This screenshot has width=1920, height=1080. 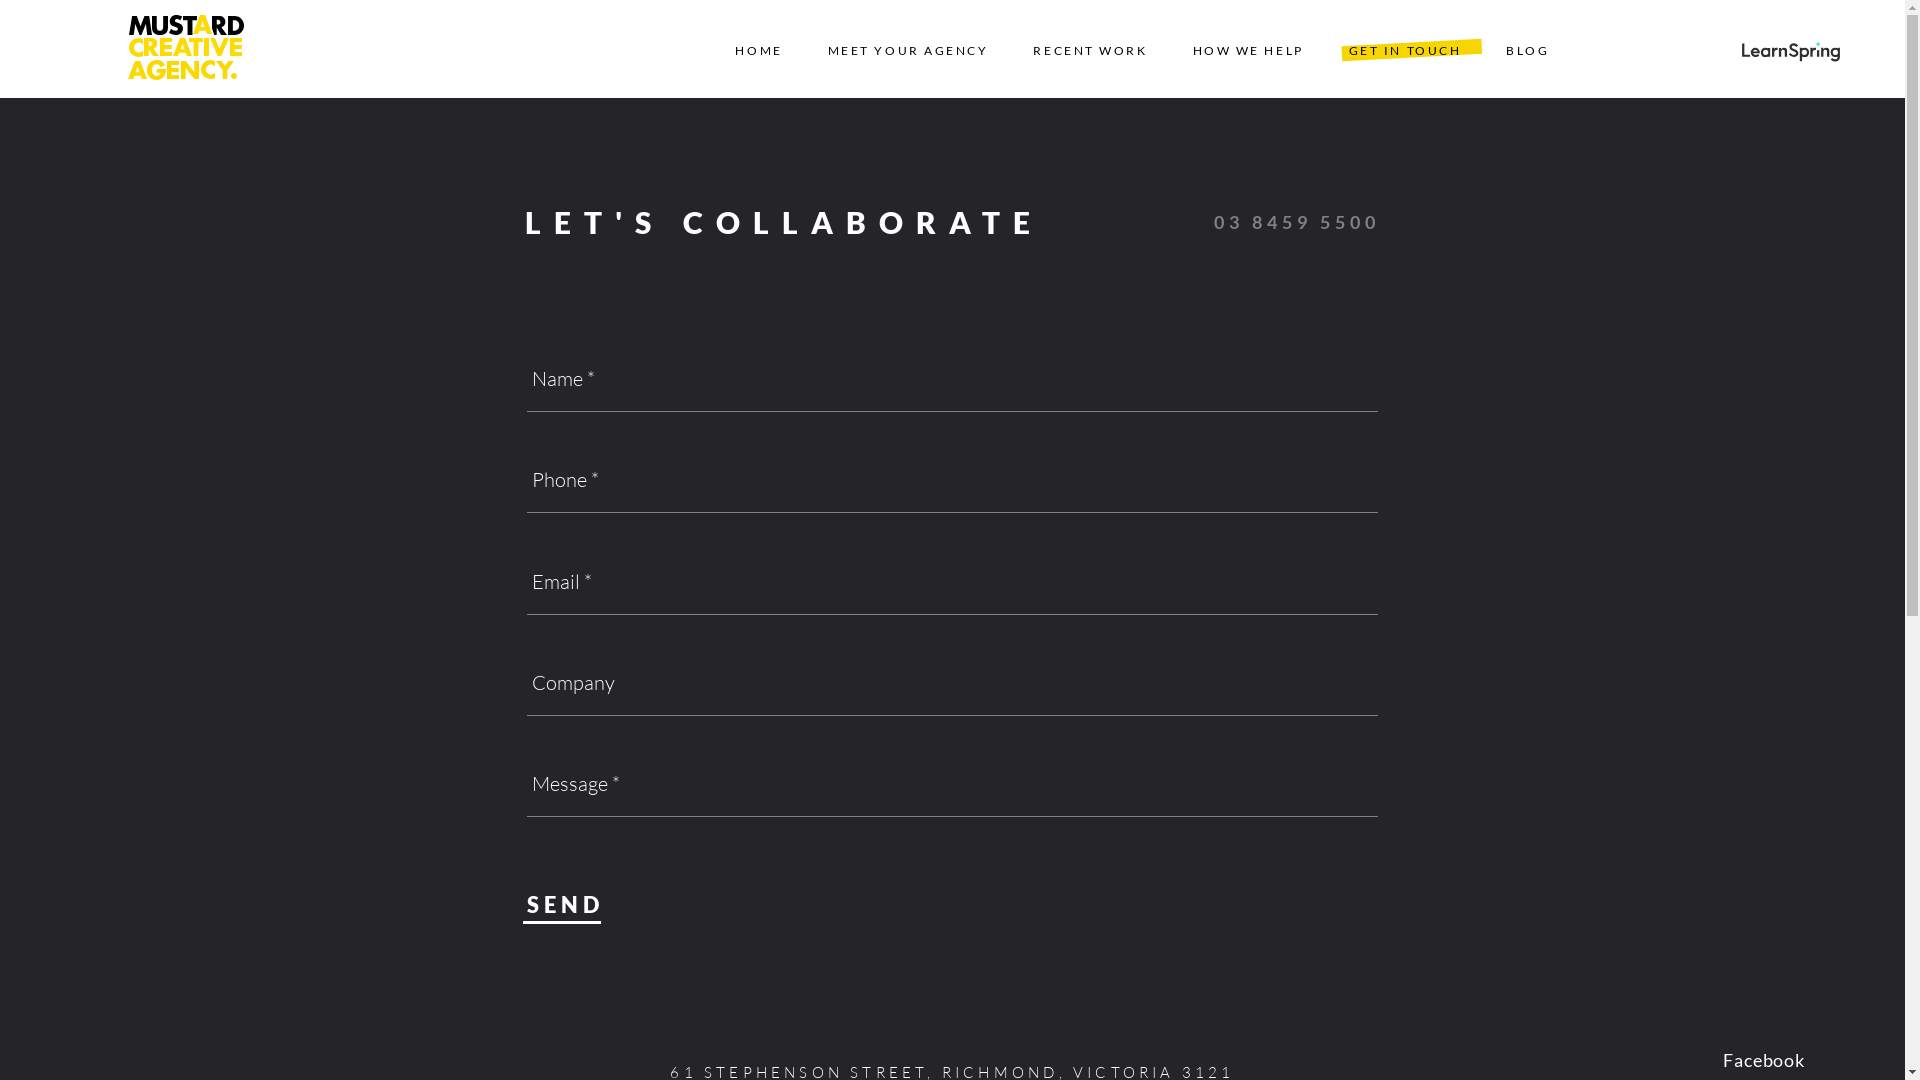 What do you see at coordinates (1273, 222) in the screenshot?
I see `03 8459 5500` at bounding box center [1273, 222].